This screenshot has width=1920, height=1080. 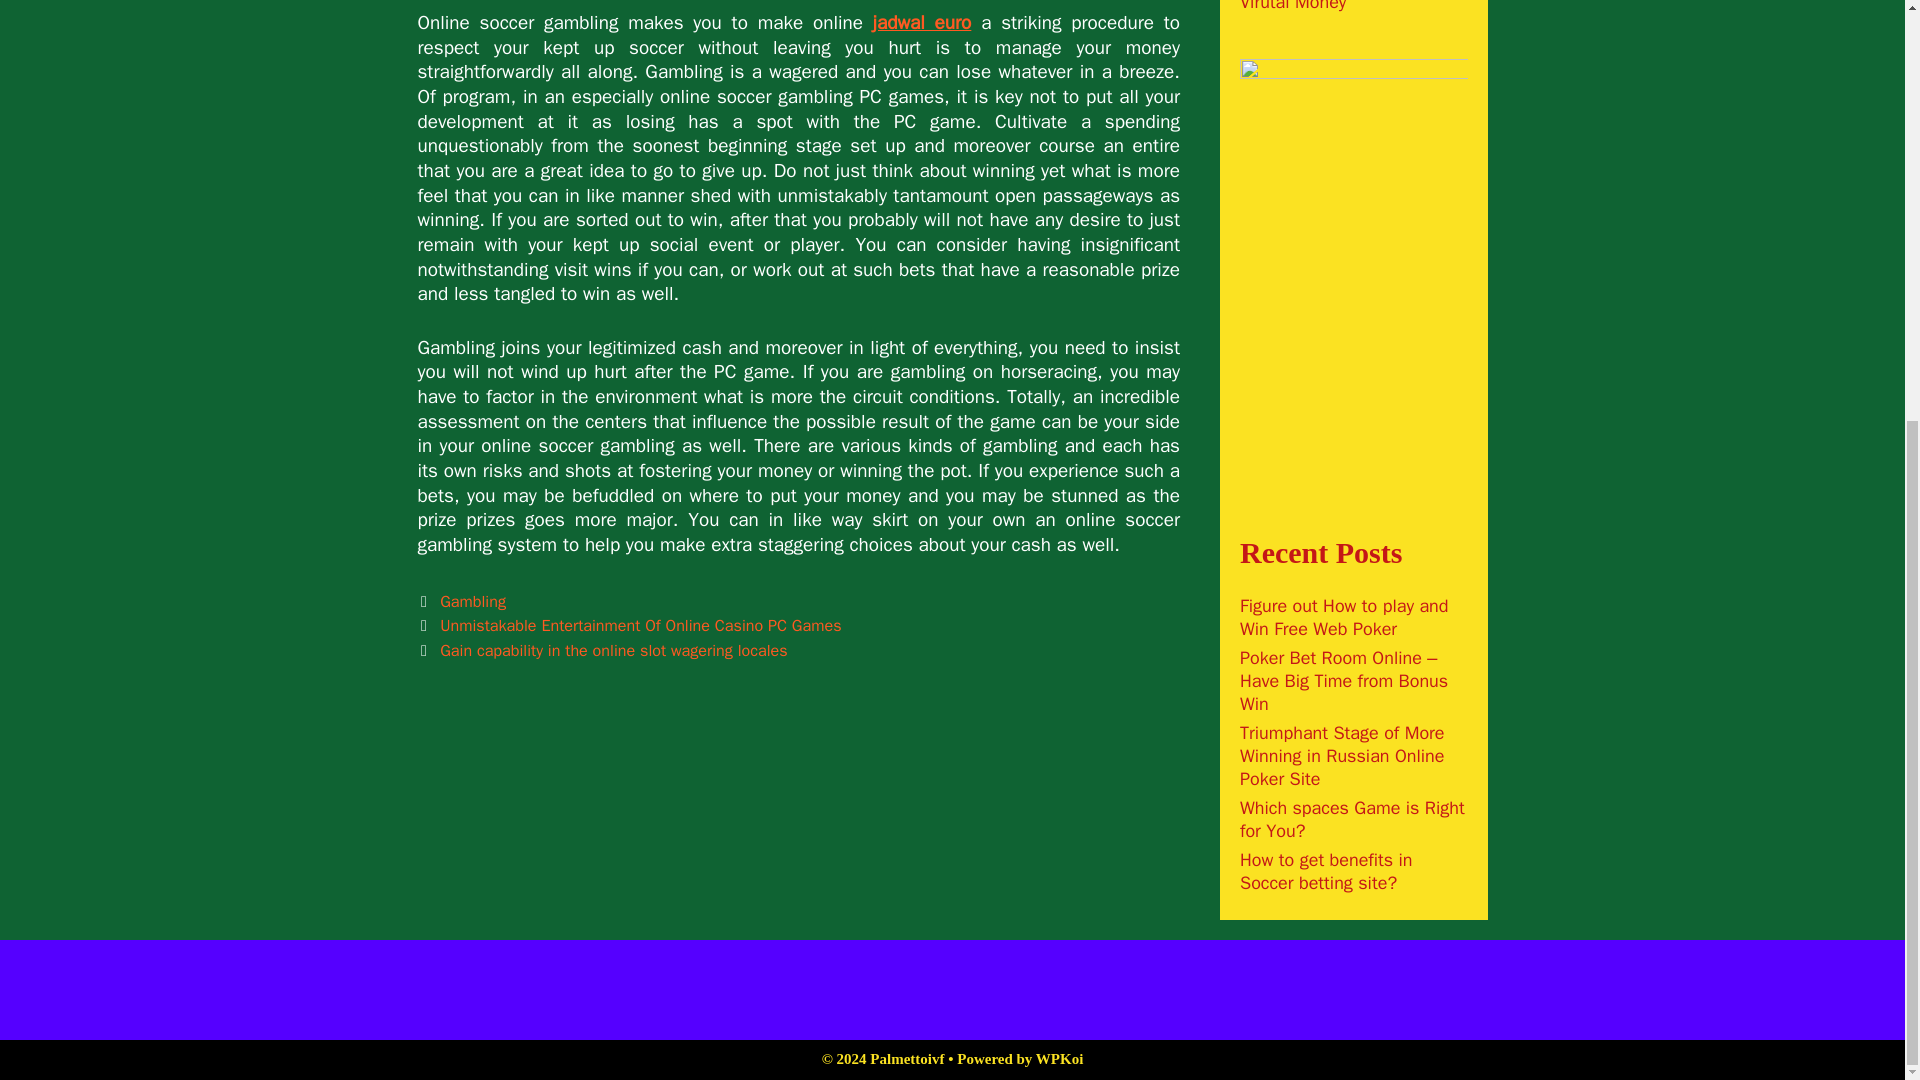 I want to click on Figure out How to play and Win Free Web Poker, so click(x=1344, y=618).